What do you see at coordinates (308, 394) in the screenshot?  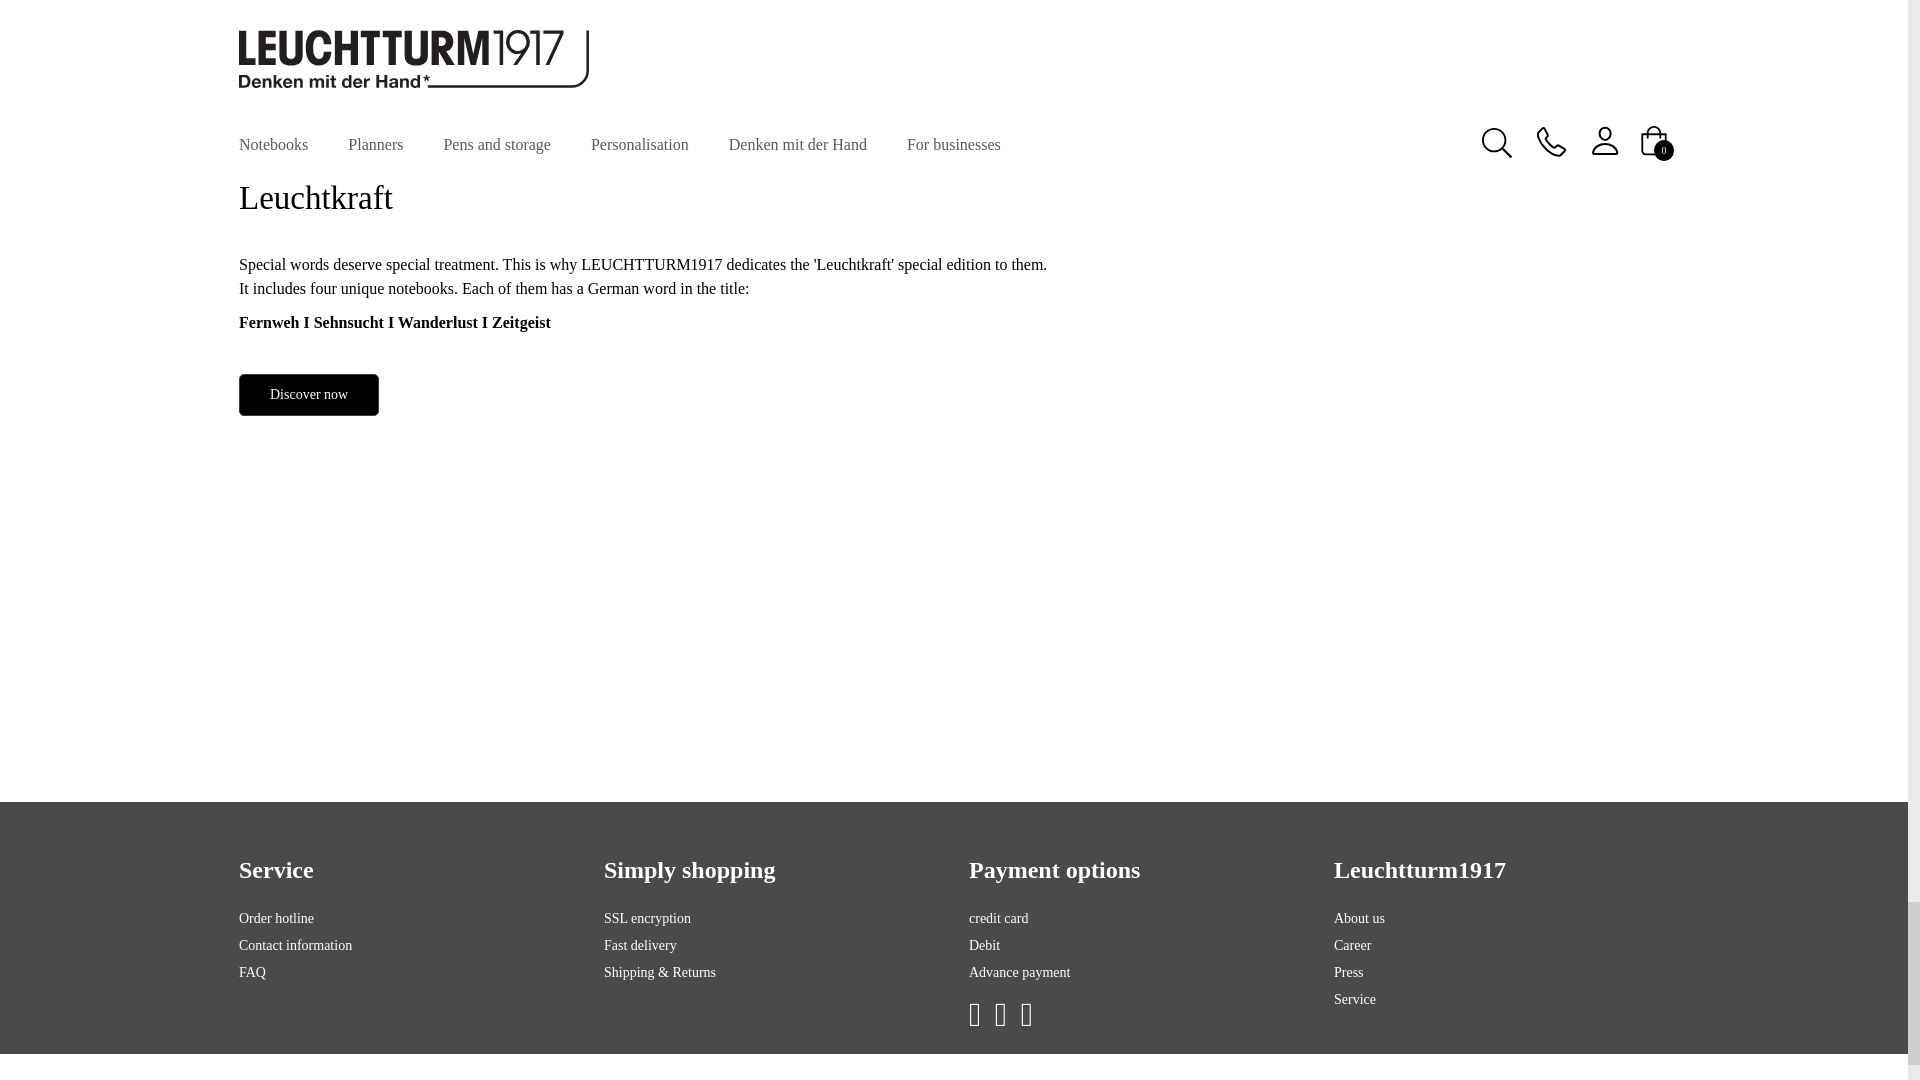 I see `Discover now` at bounding box center [308, 394].